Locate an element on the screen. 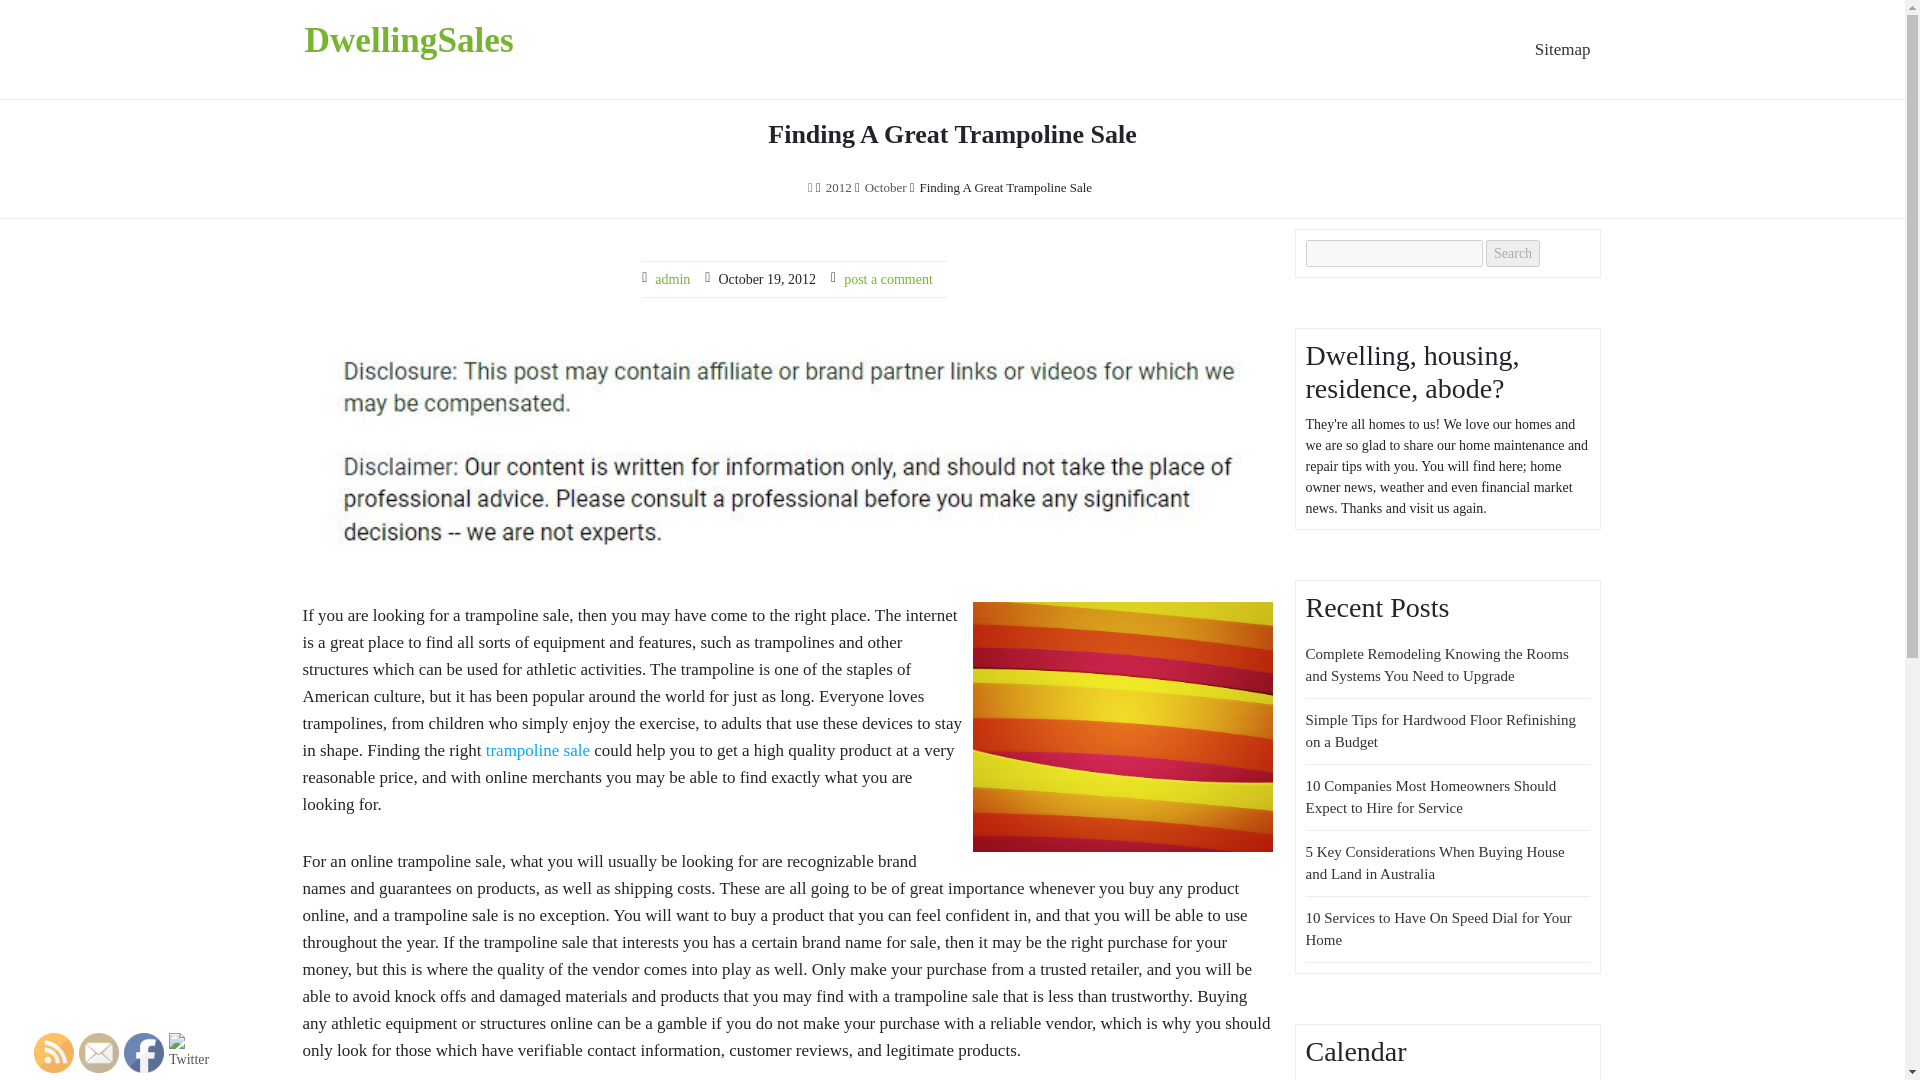  Simple Tips for Hardwood Floor Refinishing on a Budget is located at coordinates (1440, 730).